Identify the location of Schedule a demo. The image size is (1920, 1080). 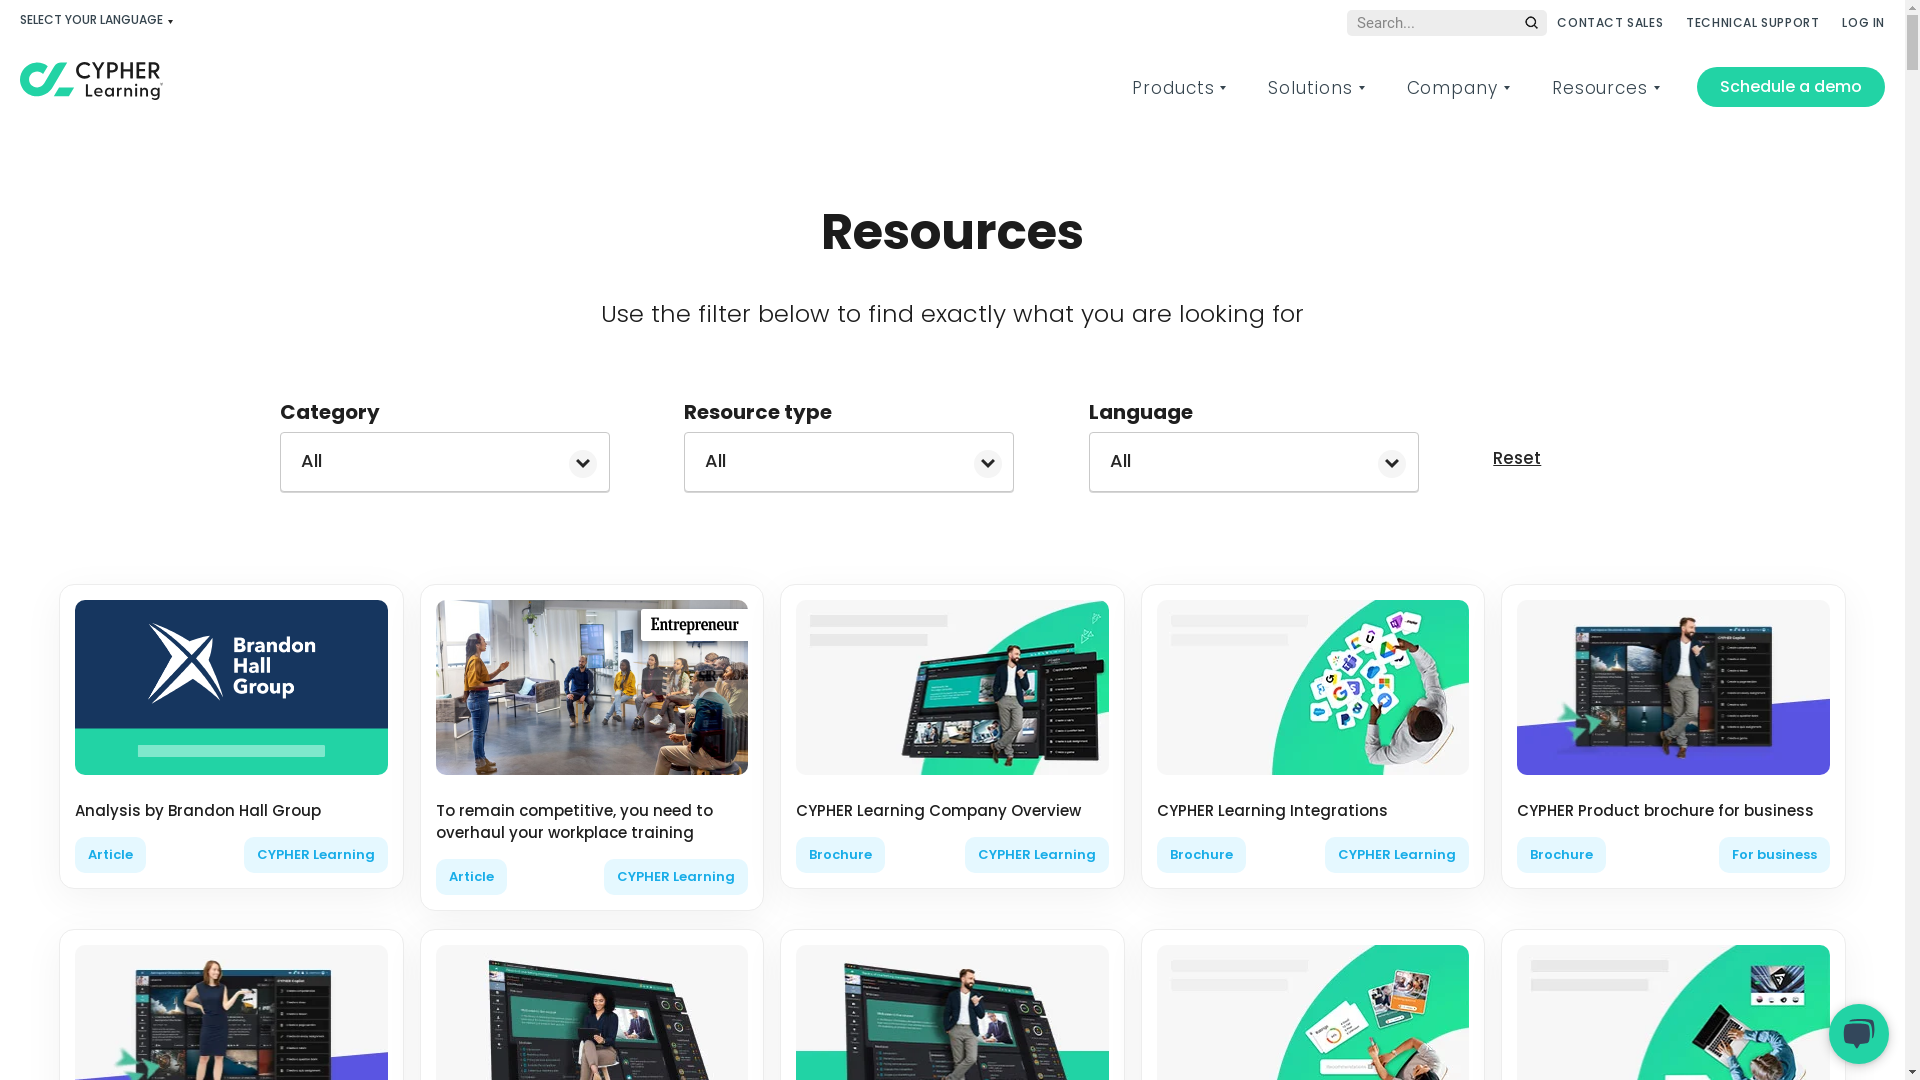
(1791, 87).